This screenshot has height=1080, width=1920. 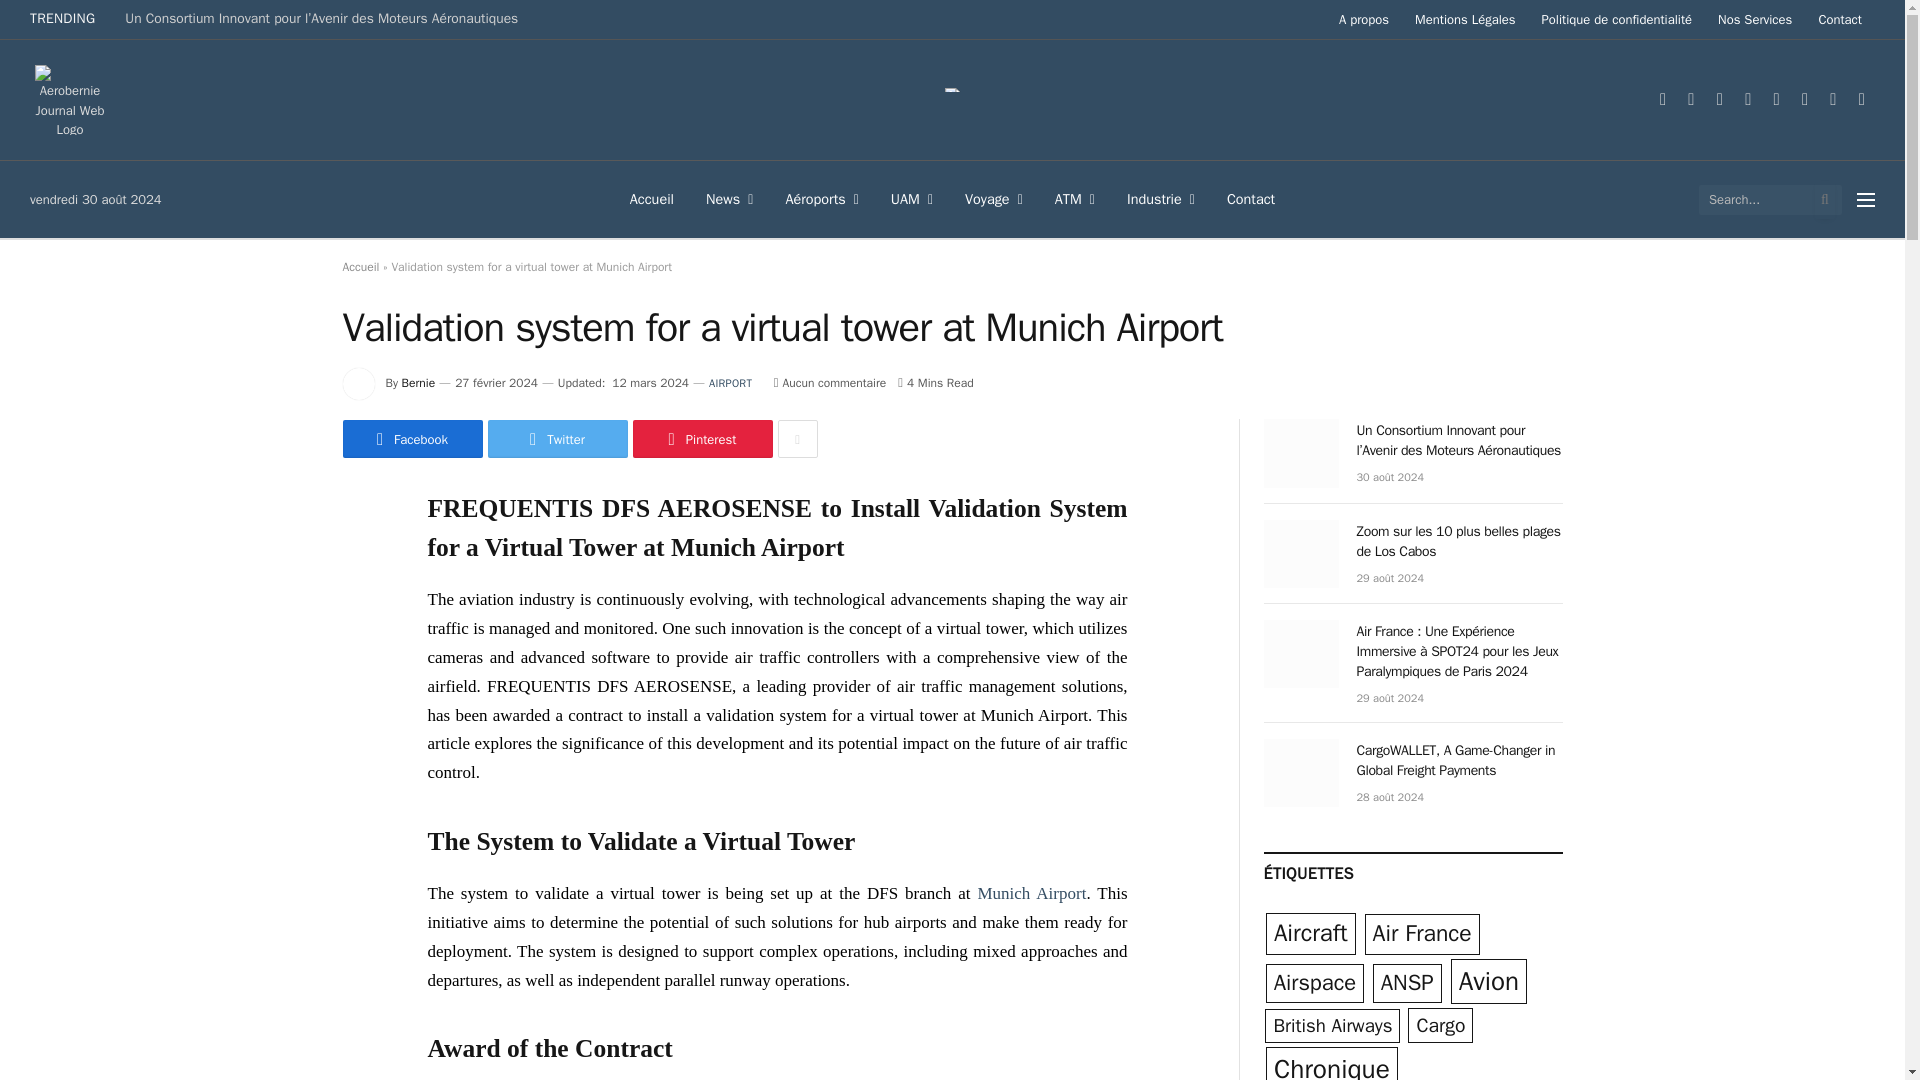 I want to click on Nos Services, so click(x=1754, y=19).